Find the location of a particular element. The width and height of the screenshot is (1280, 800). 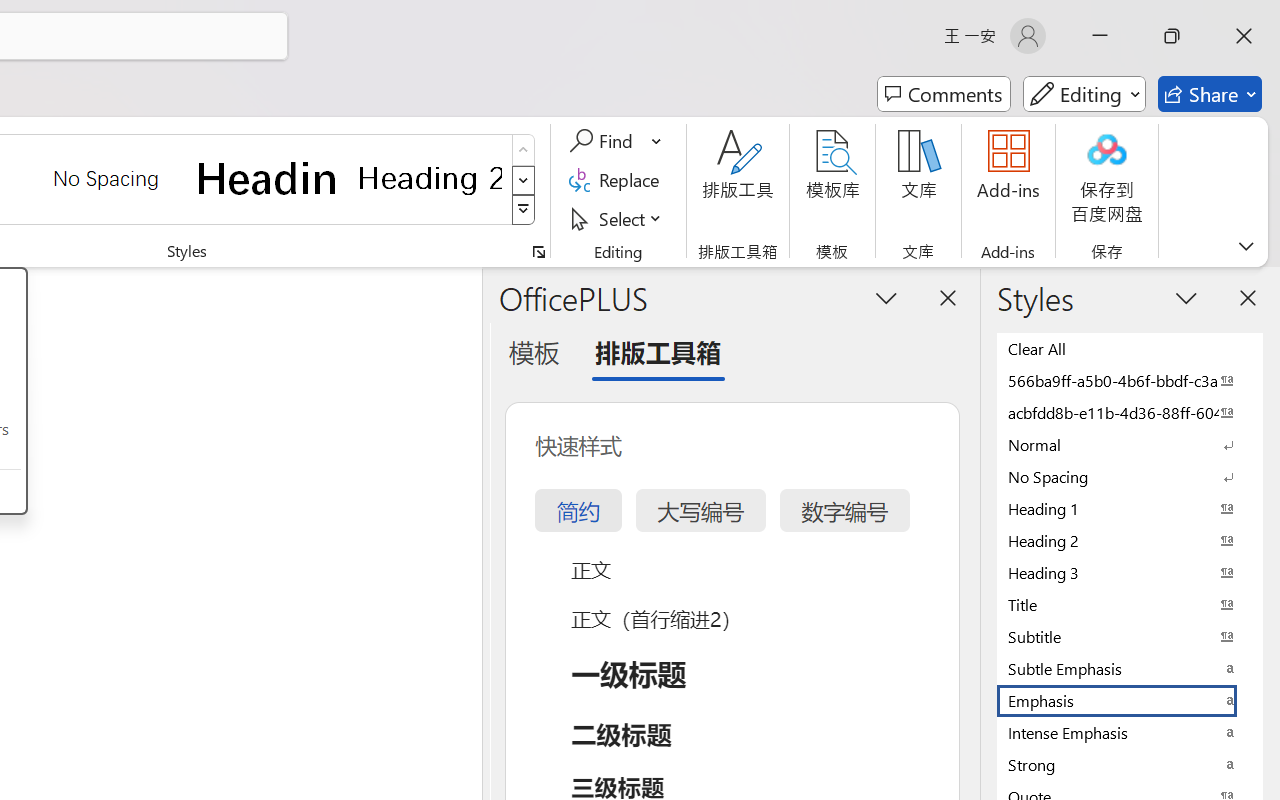

Row up is located at coordinates (524, 150).